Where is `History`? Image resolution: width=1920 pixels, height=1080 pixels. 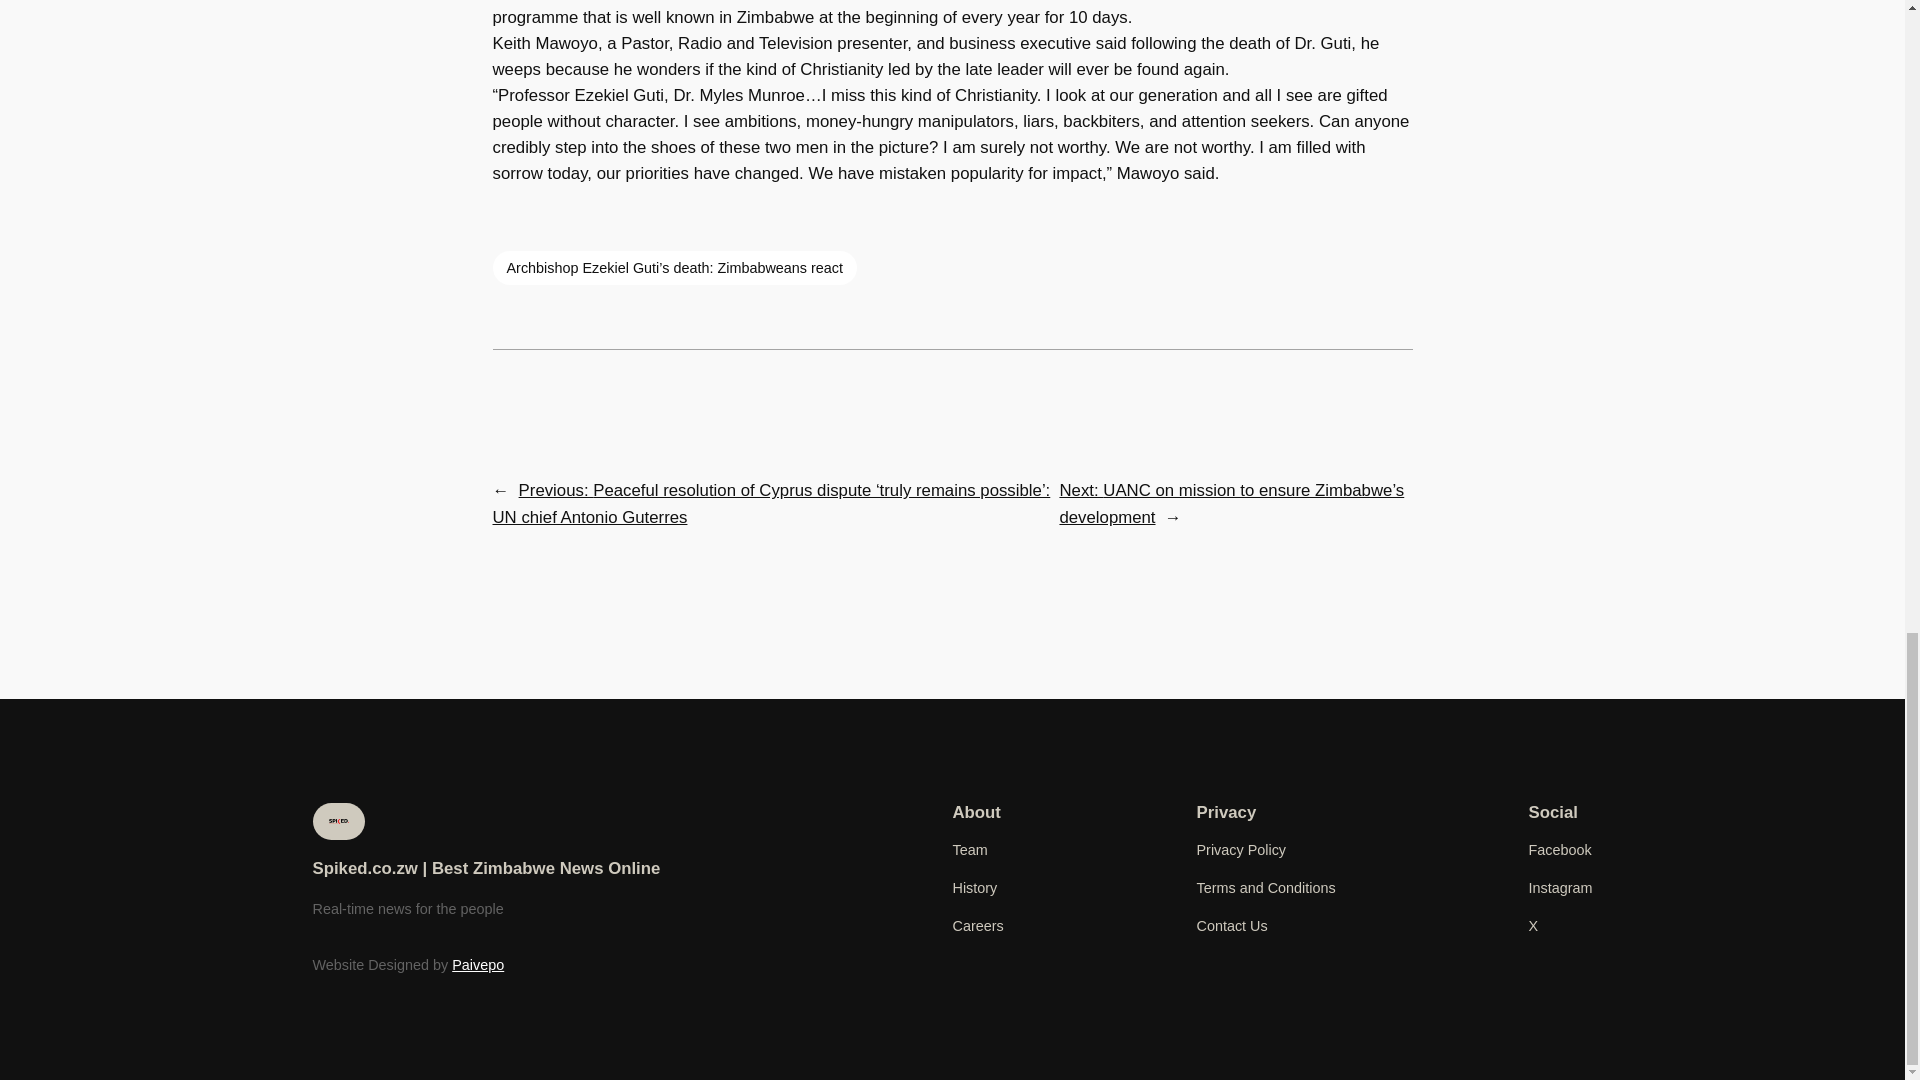 History is located at coordinates (974, 887).